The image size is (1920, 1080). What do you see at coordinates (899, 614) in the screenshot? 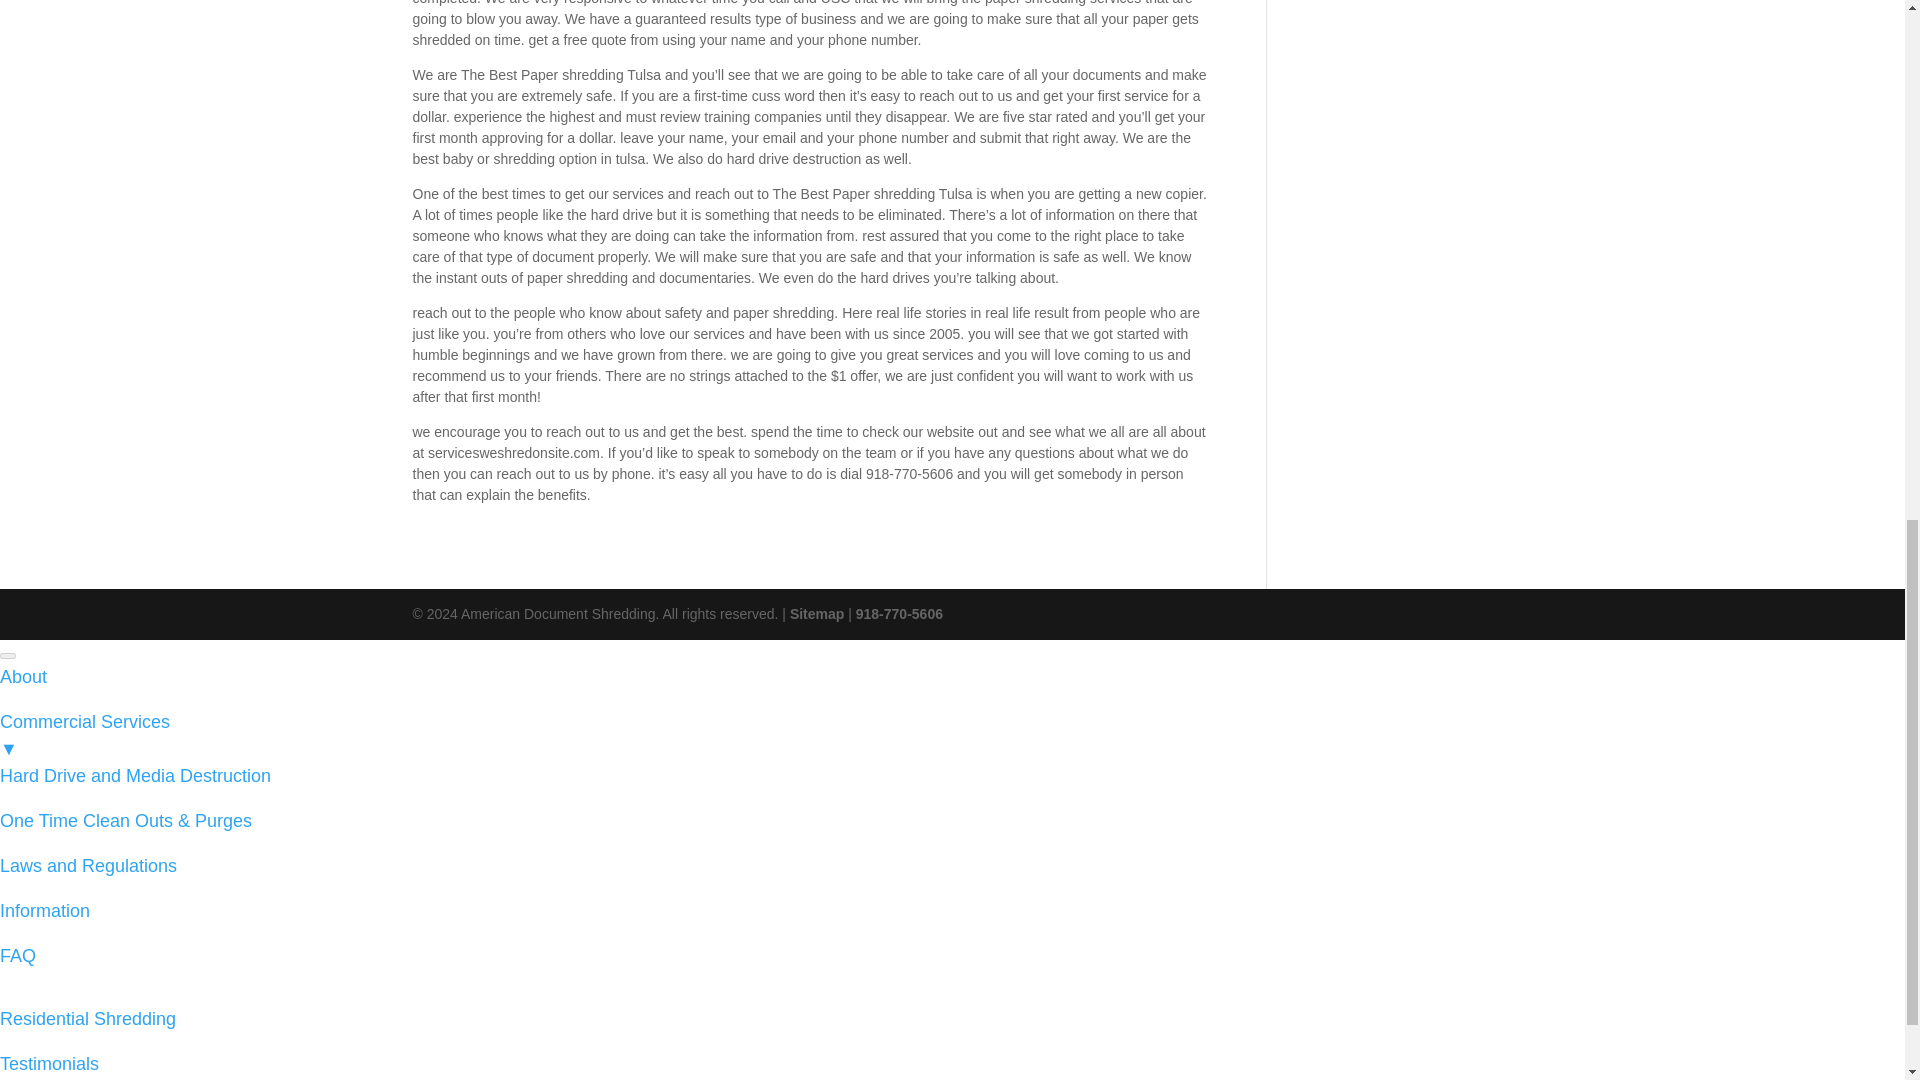
I see `918-770-5606` at bounding box center [899, 614].